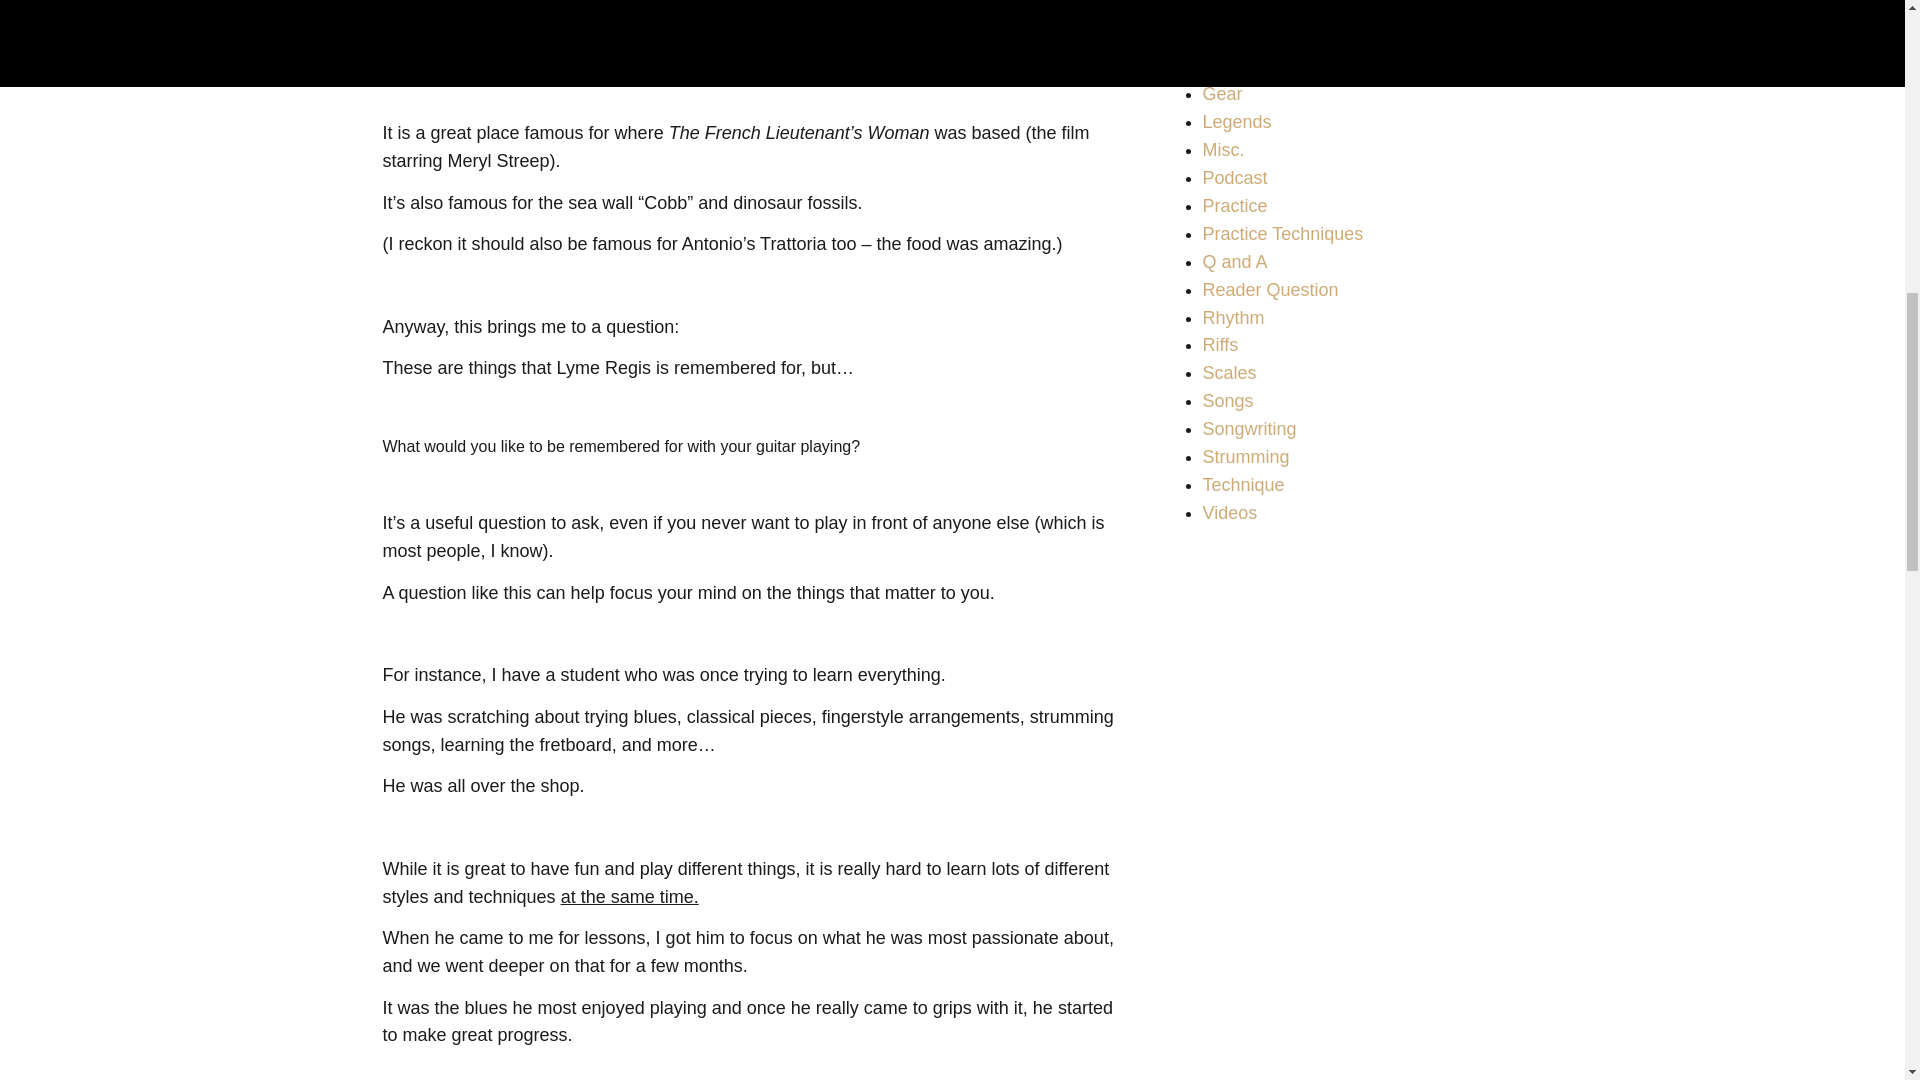  What do you see at coordinates (1227, 400) in the screenshot?
I see `Songs` at bounding box center [1227, 400].